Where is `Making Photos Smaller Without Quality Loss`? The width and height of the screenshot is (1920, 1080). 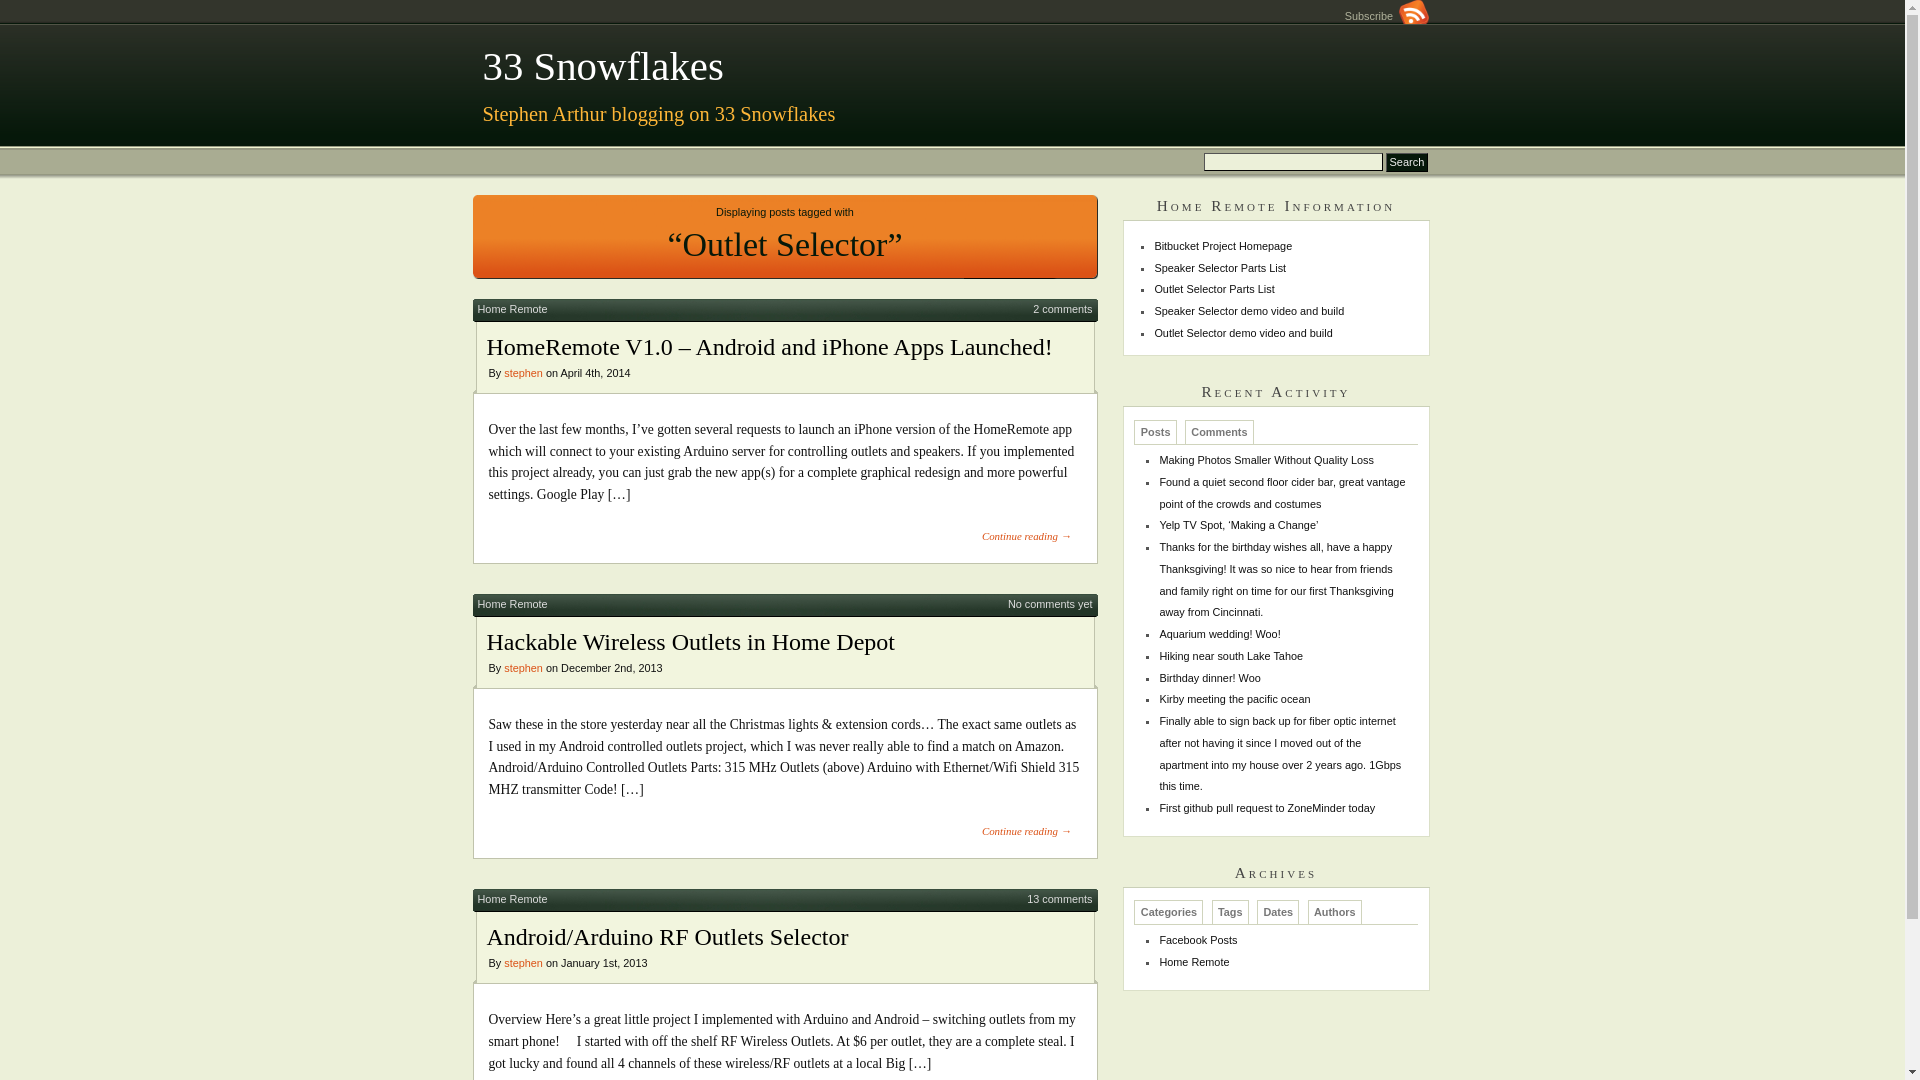
Making Photos Smaller Without Quality Loss is located at coordinates (1266, 460).